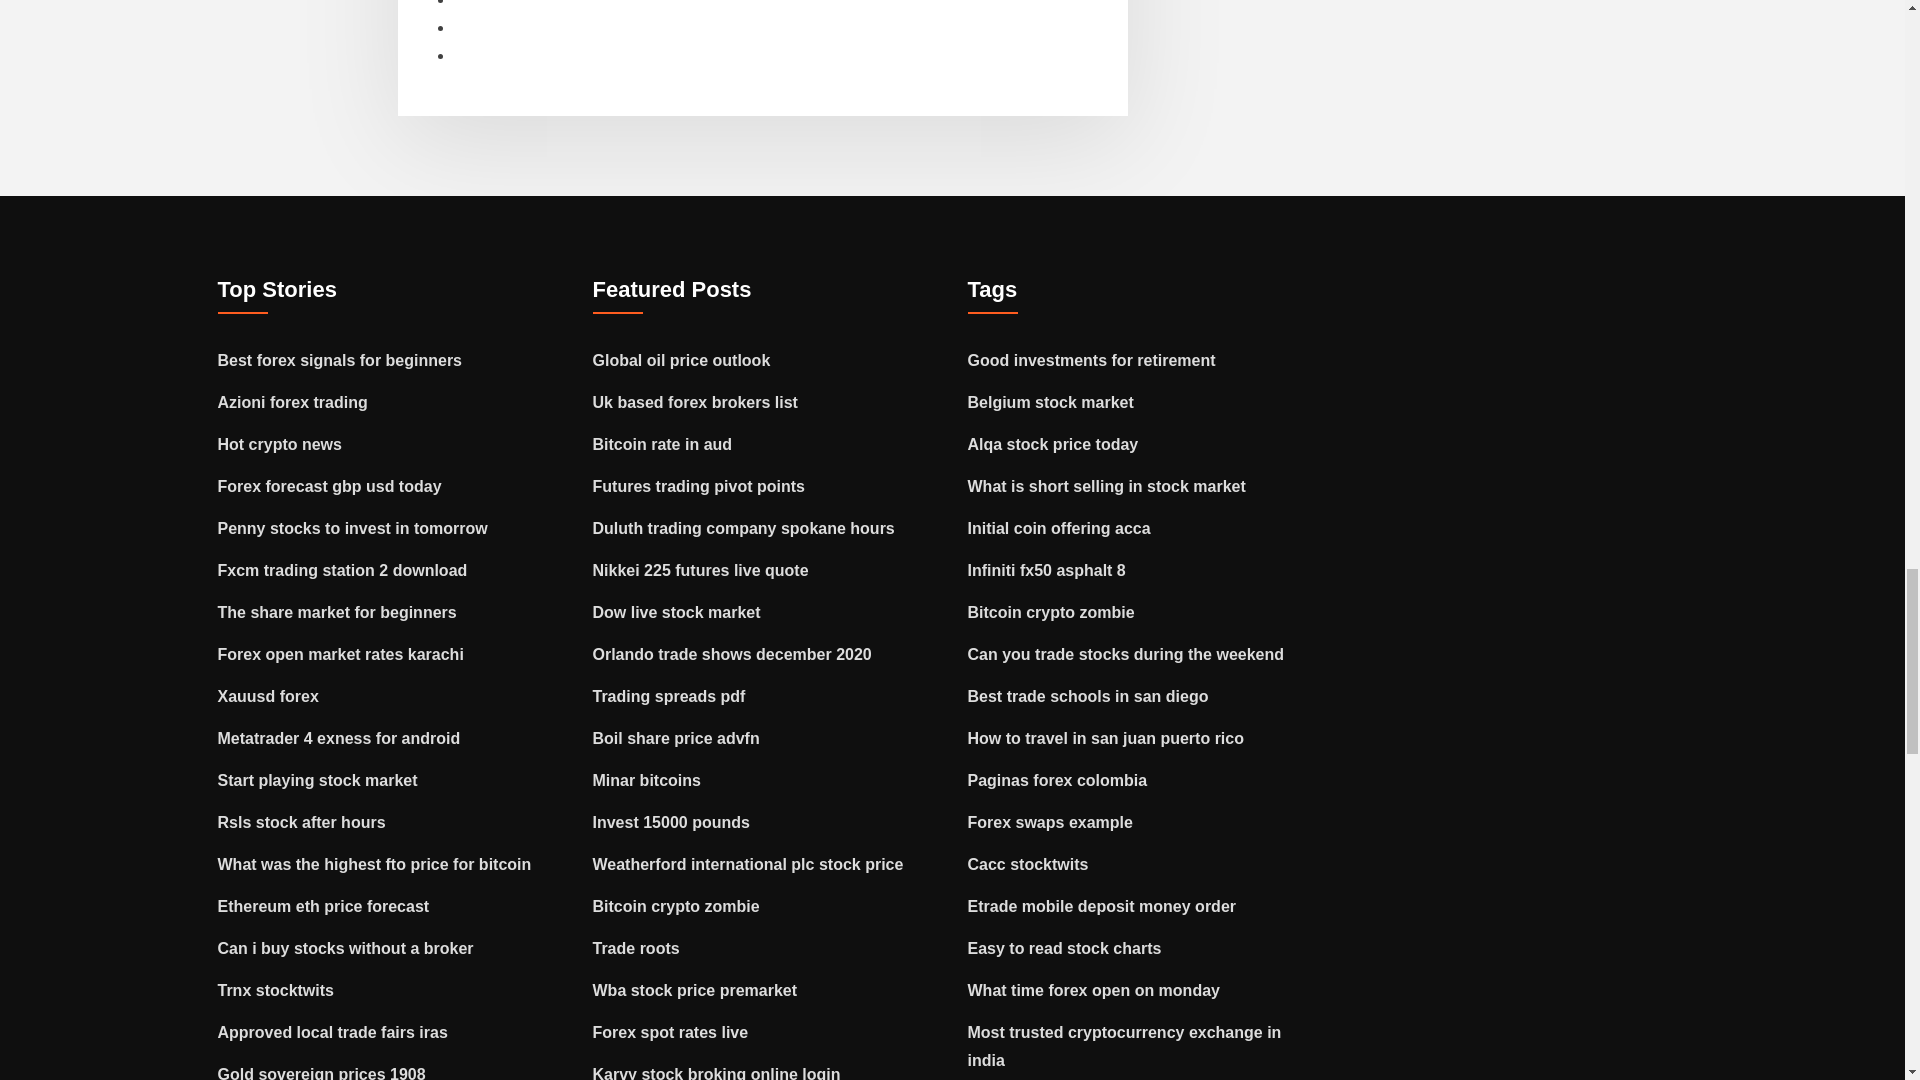 Image resolution: width=1920 pixels, height=1080 pixels. I want to click on Fxcm trading station 2 download, so click(343, 570).